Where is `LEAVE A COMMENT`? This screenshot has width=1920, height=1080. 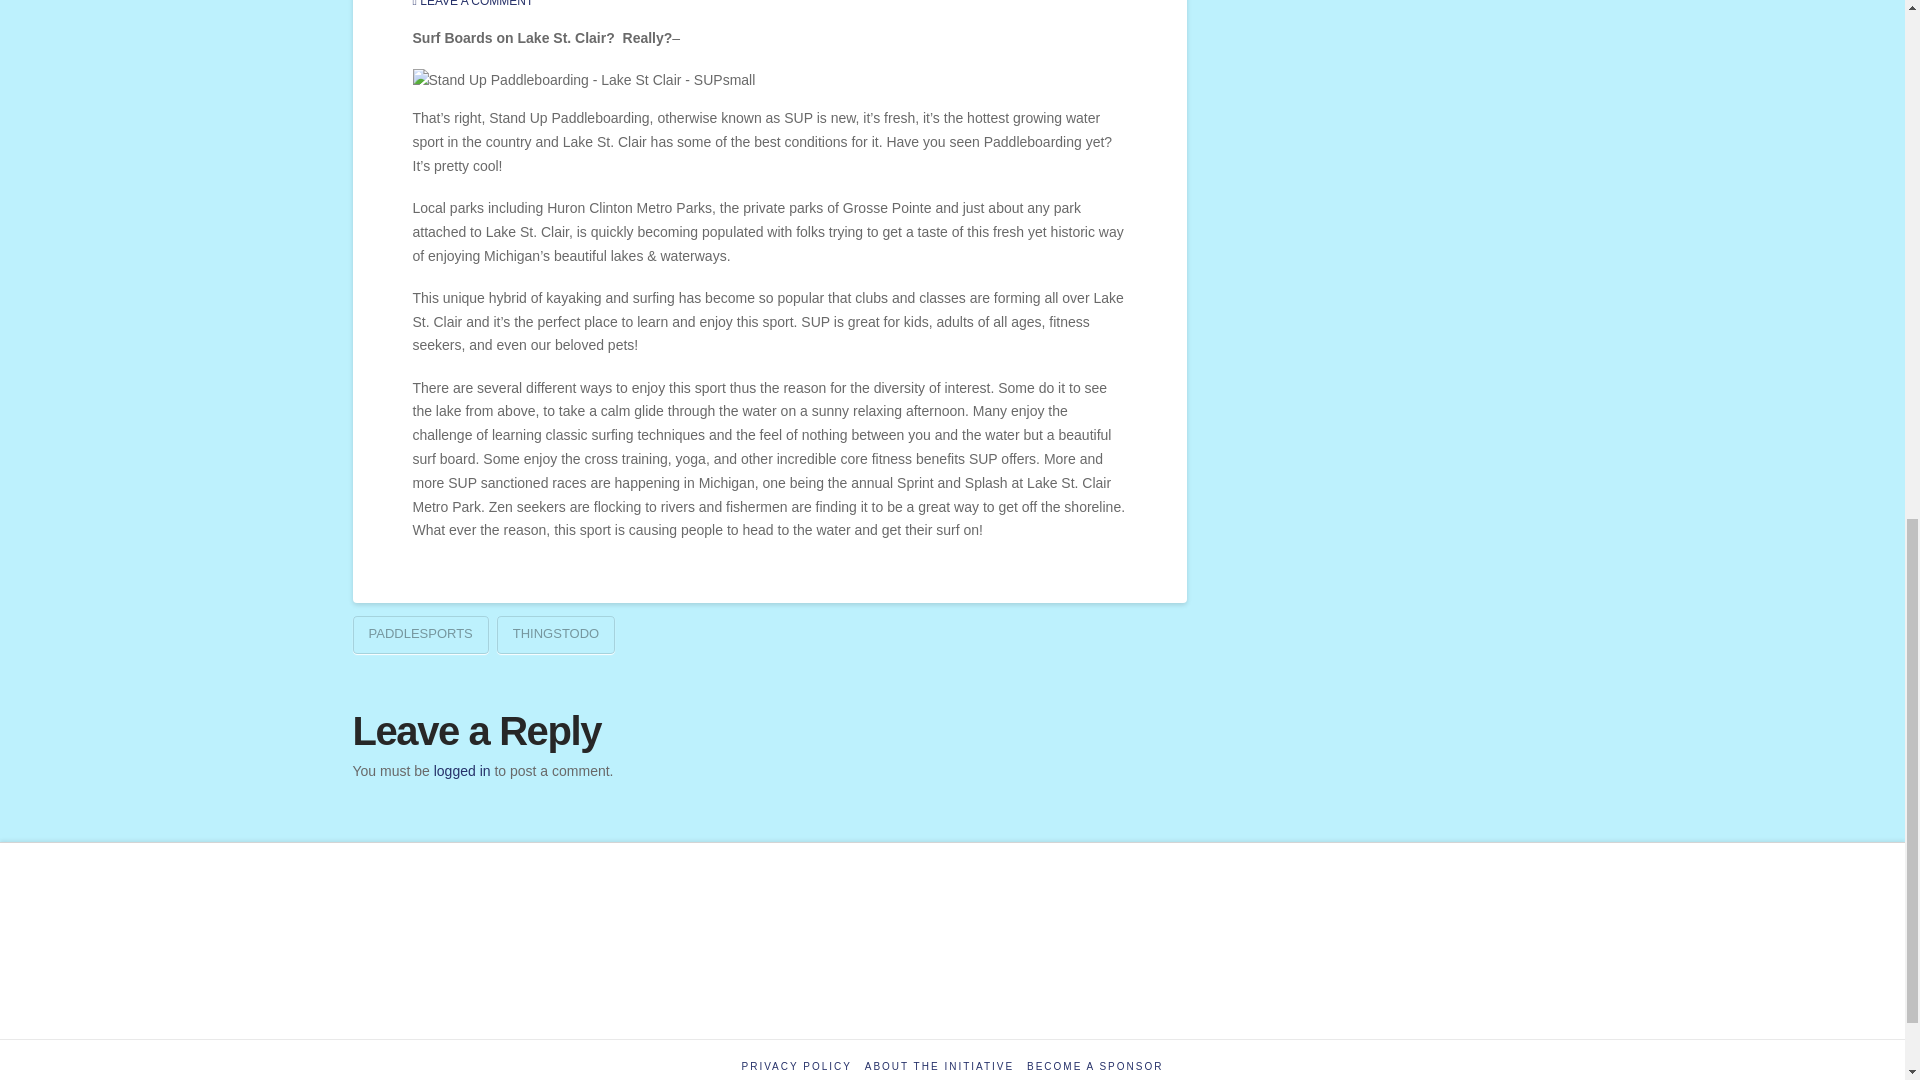
LEAVE A COMMENT is located at coordinates (472, 4).